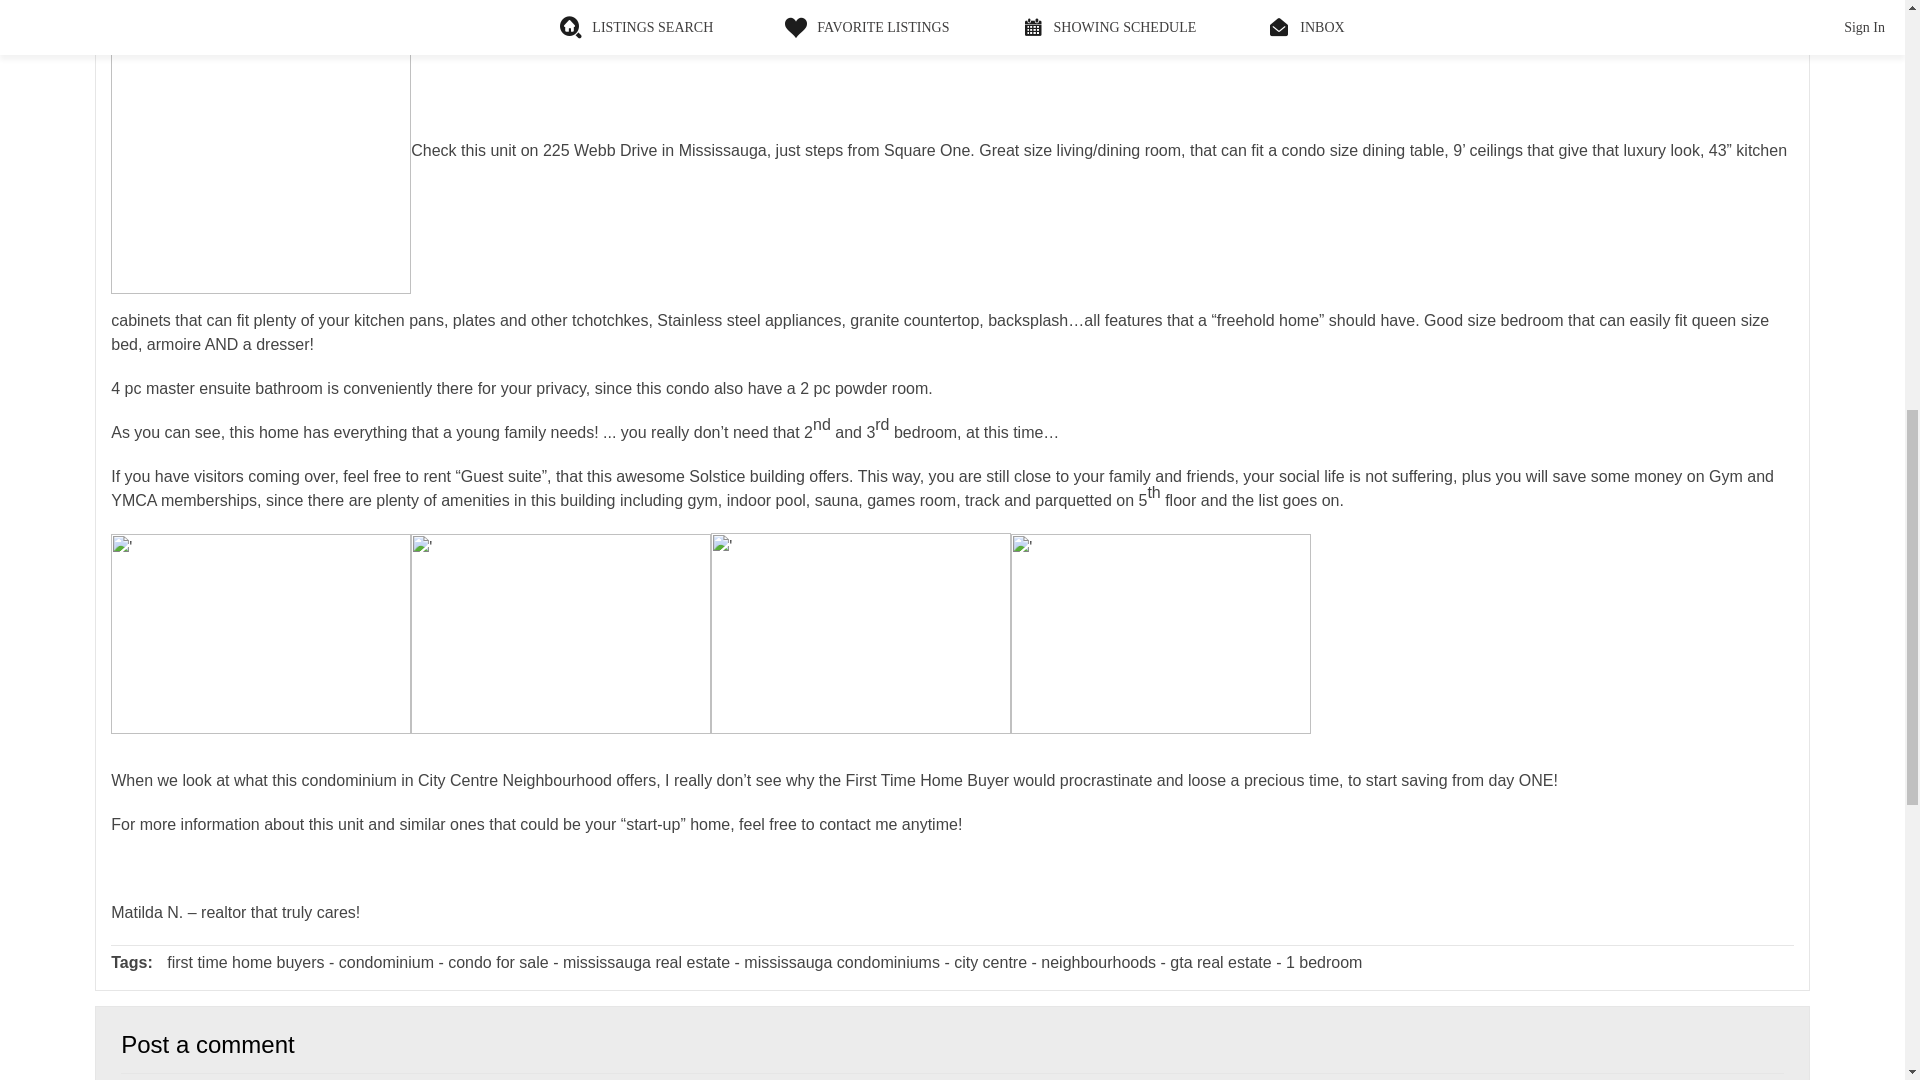 This screenshot has width=1920, height=1080. I want to click on first time home buyers, so click(246, 962).